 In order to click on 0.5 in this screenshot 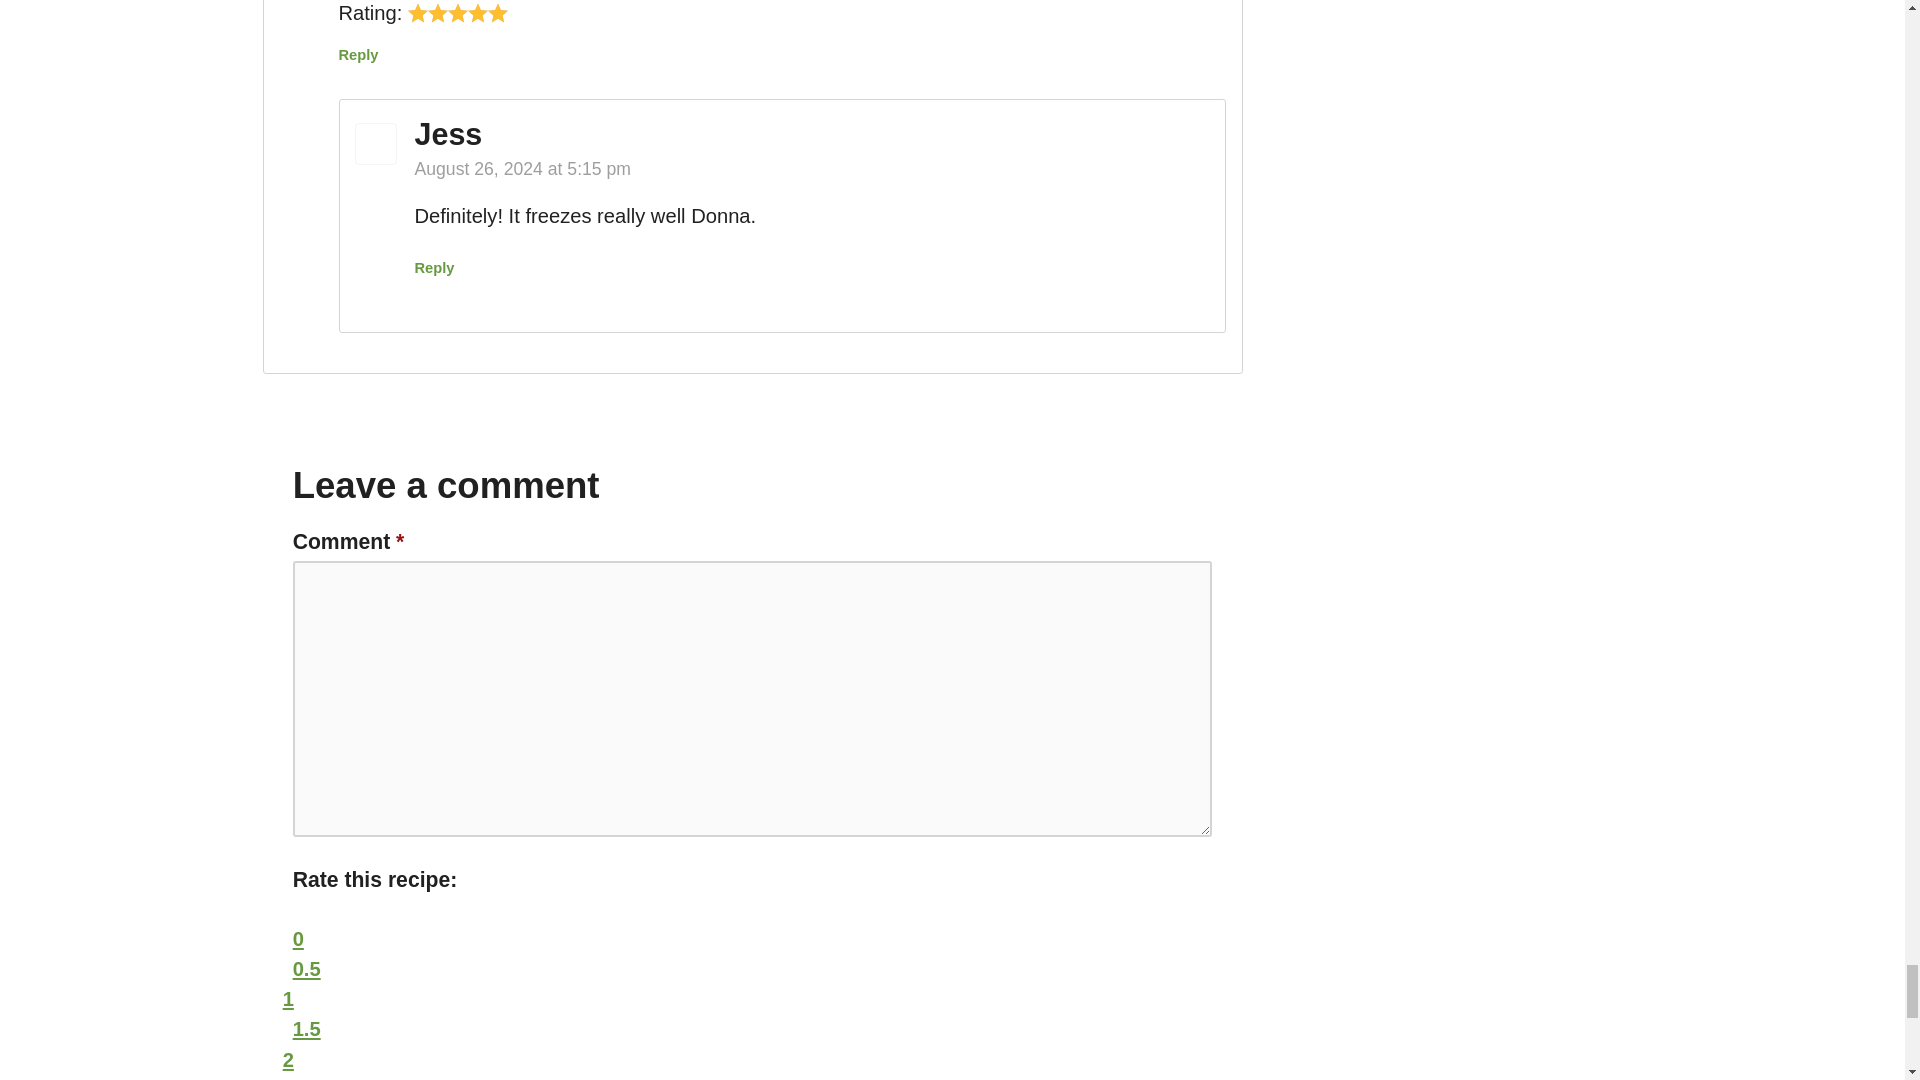, I will do `click(306, 968)`.